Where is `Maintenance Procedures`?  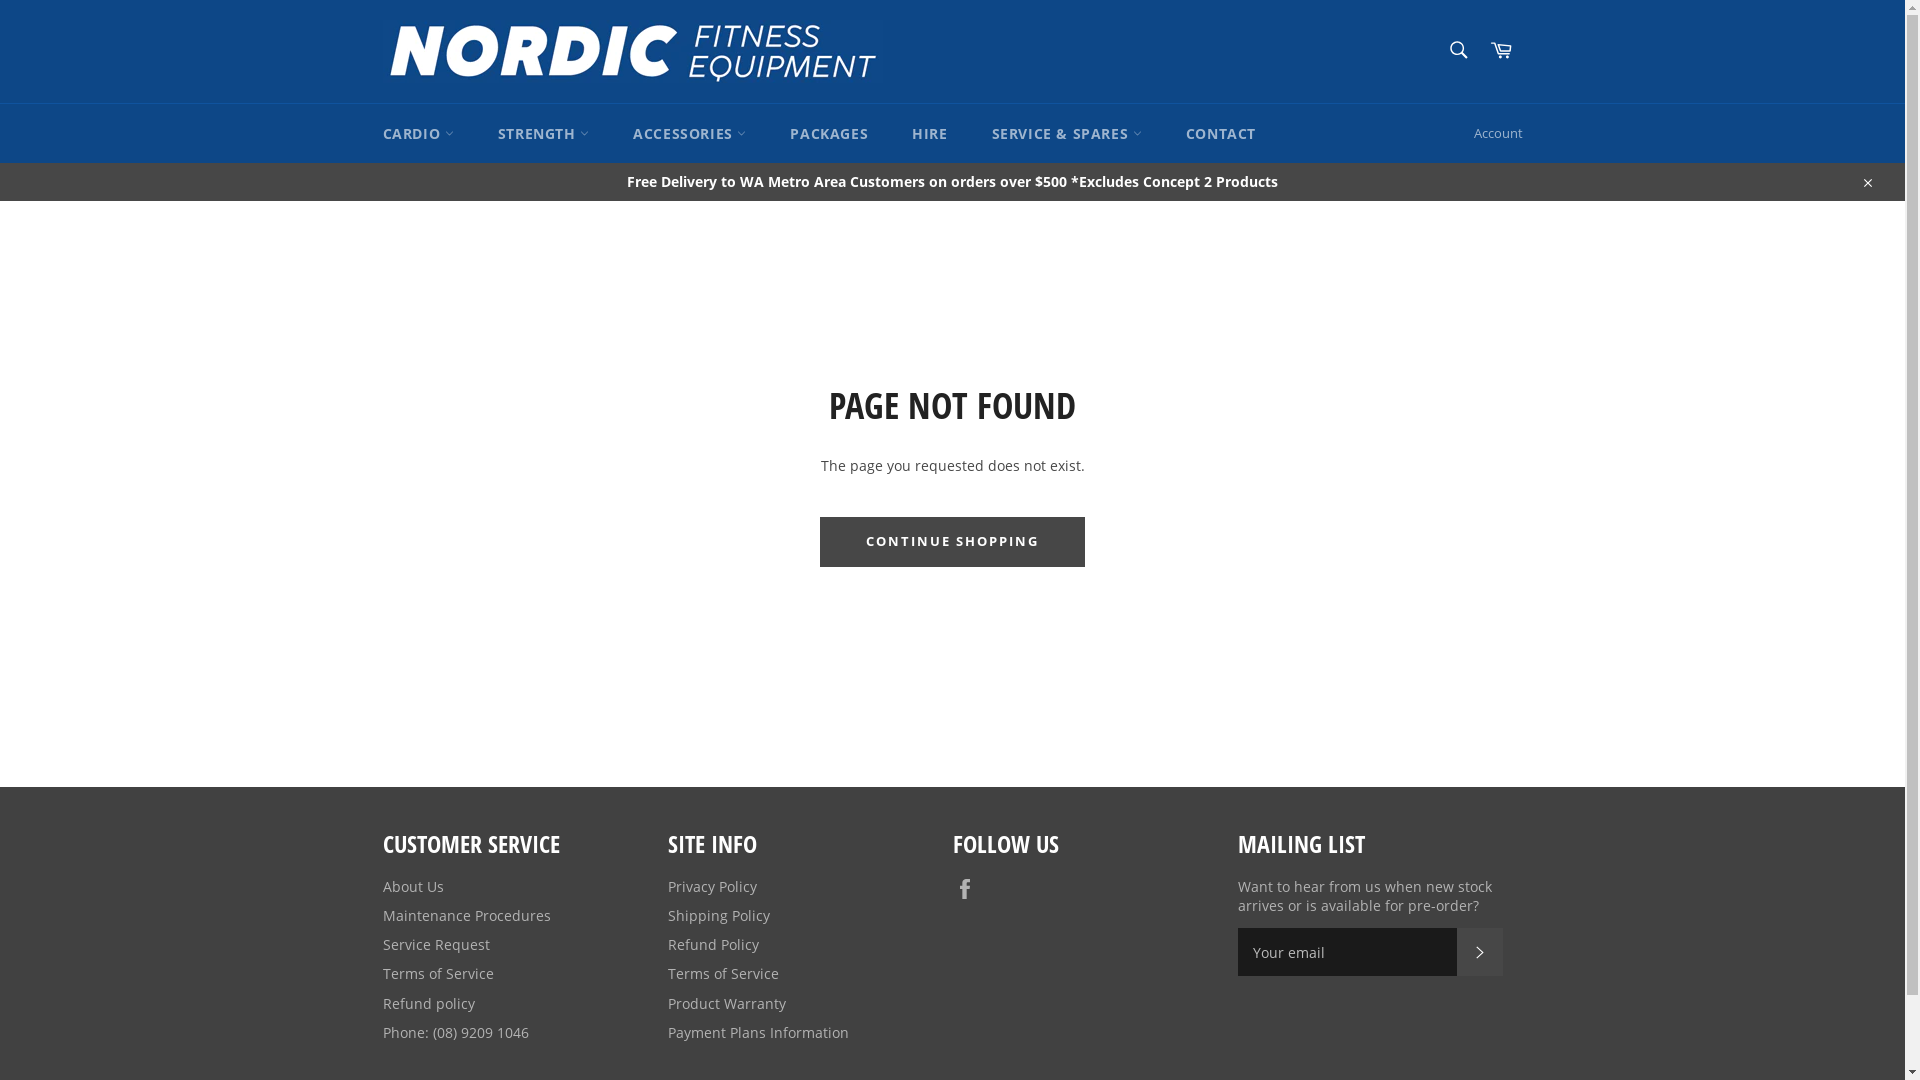 Maintenance Procedures is located at coordinates (466, 916).